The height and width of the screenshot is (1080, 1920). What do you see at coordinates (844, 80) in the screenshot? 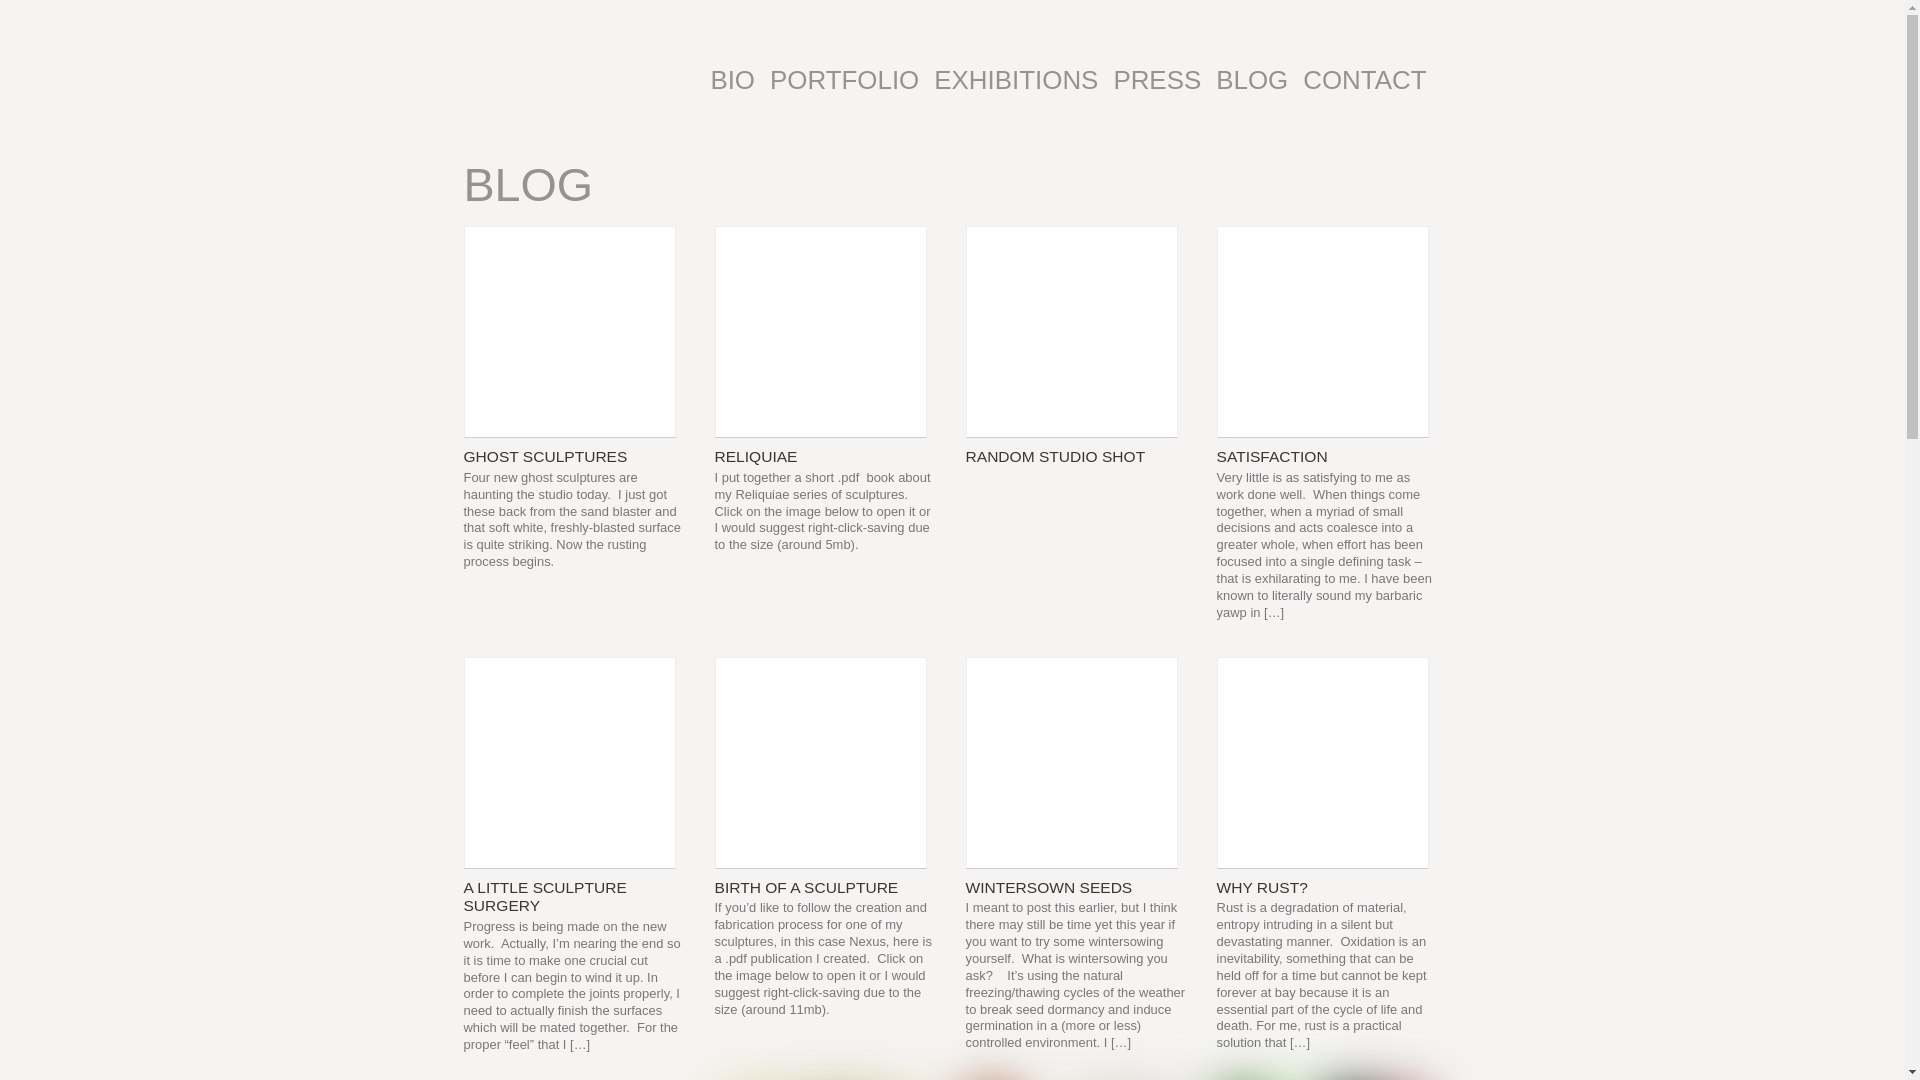
I see `PORTFOLIO` at bounding box center [844, 80].